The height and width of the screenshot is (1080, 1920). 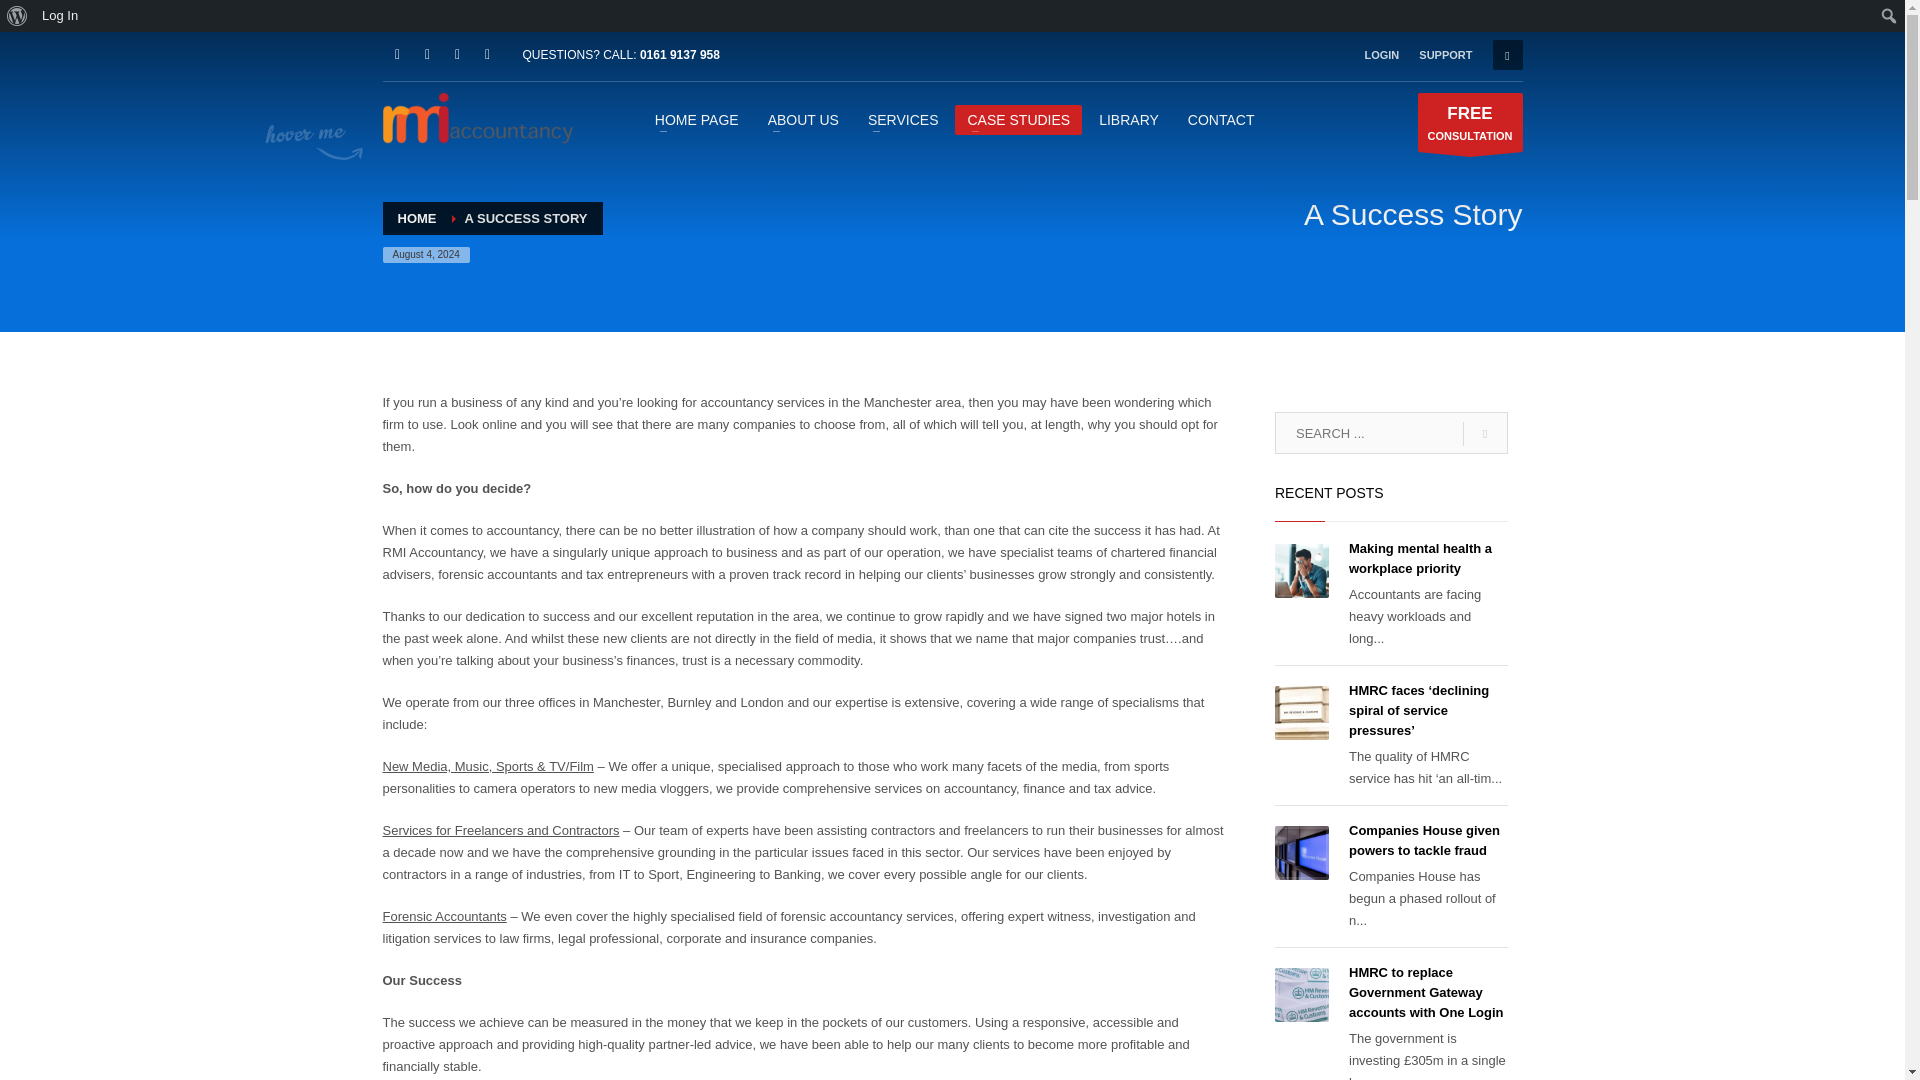 I want to click on Making mental health a workplace priority, so click(x=1420, y=558).